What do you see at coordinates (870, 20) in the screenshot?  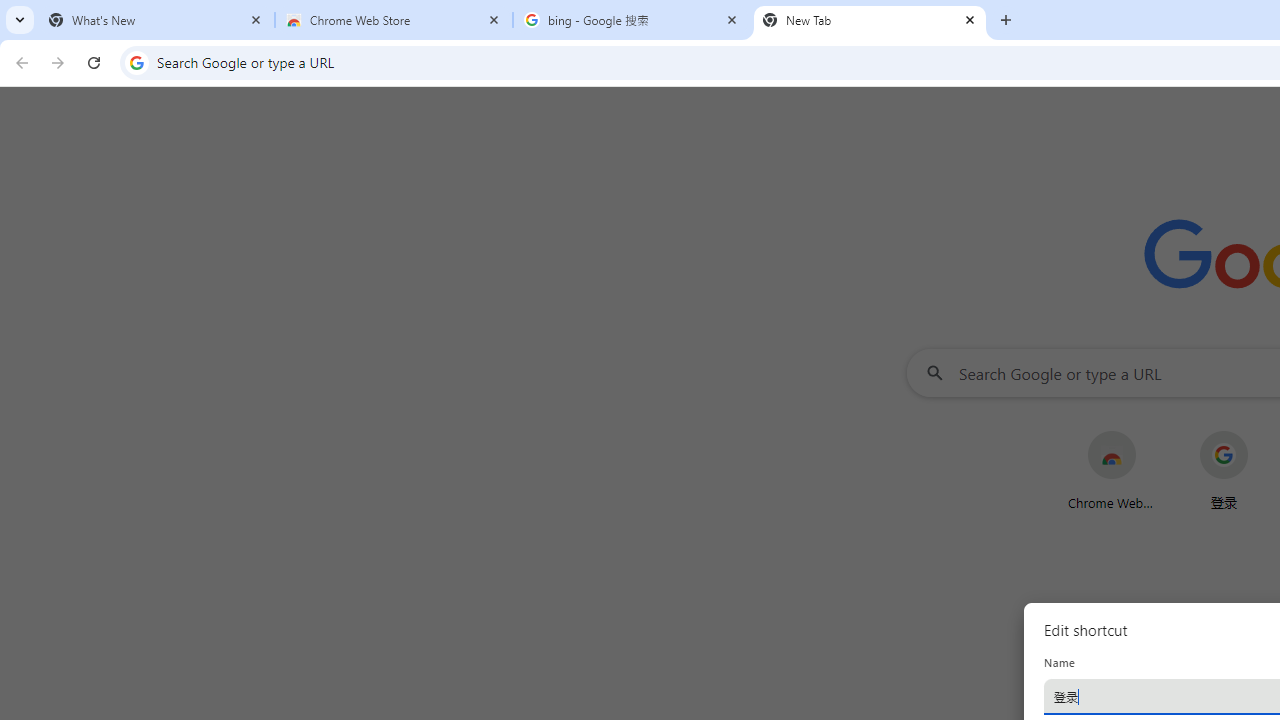 I see `New Tab` at bounding box center [870, 20].